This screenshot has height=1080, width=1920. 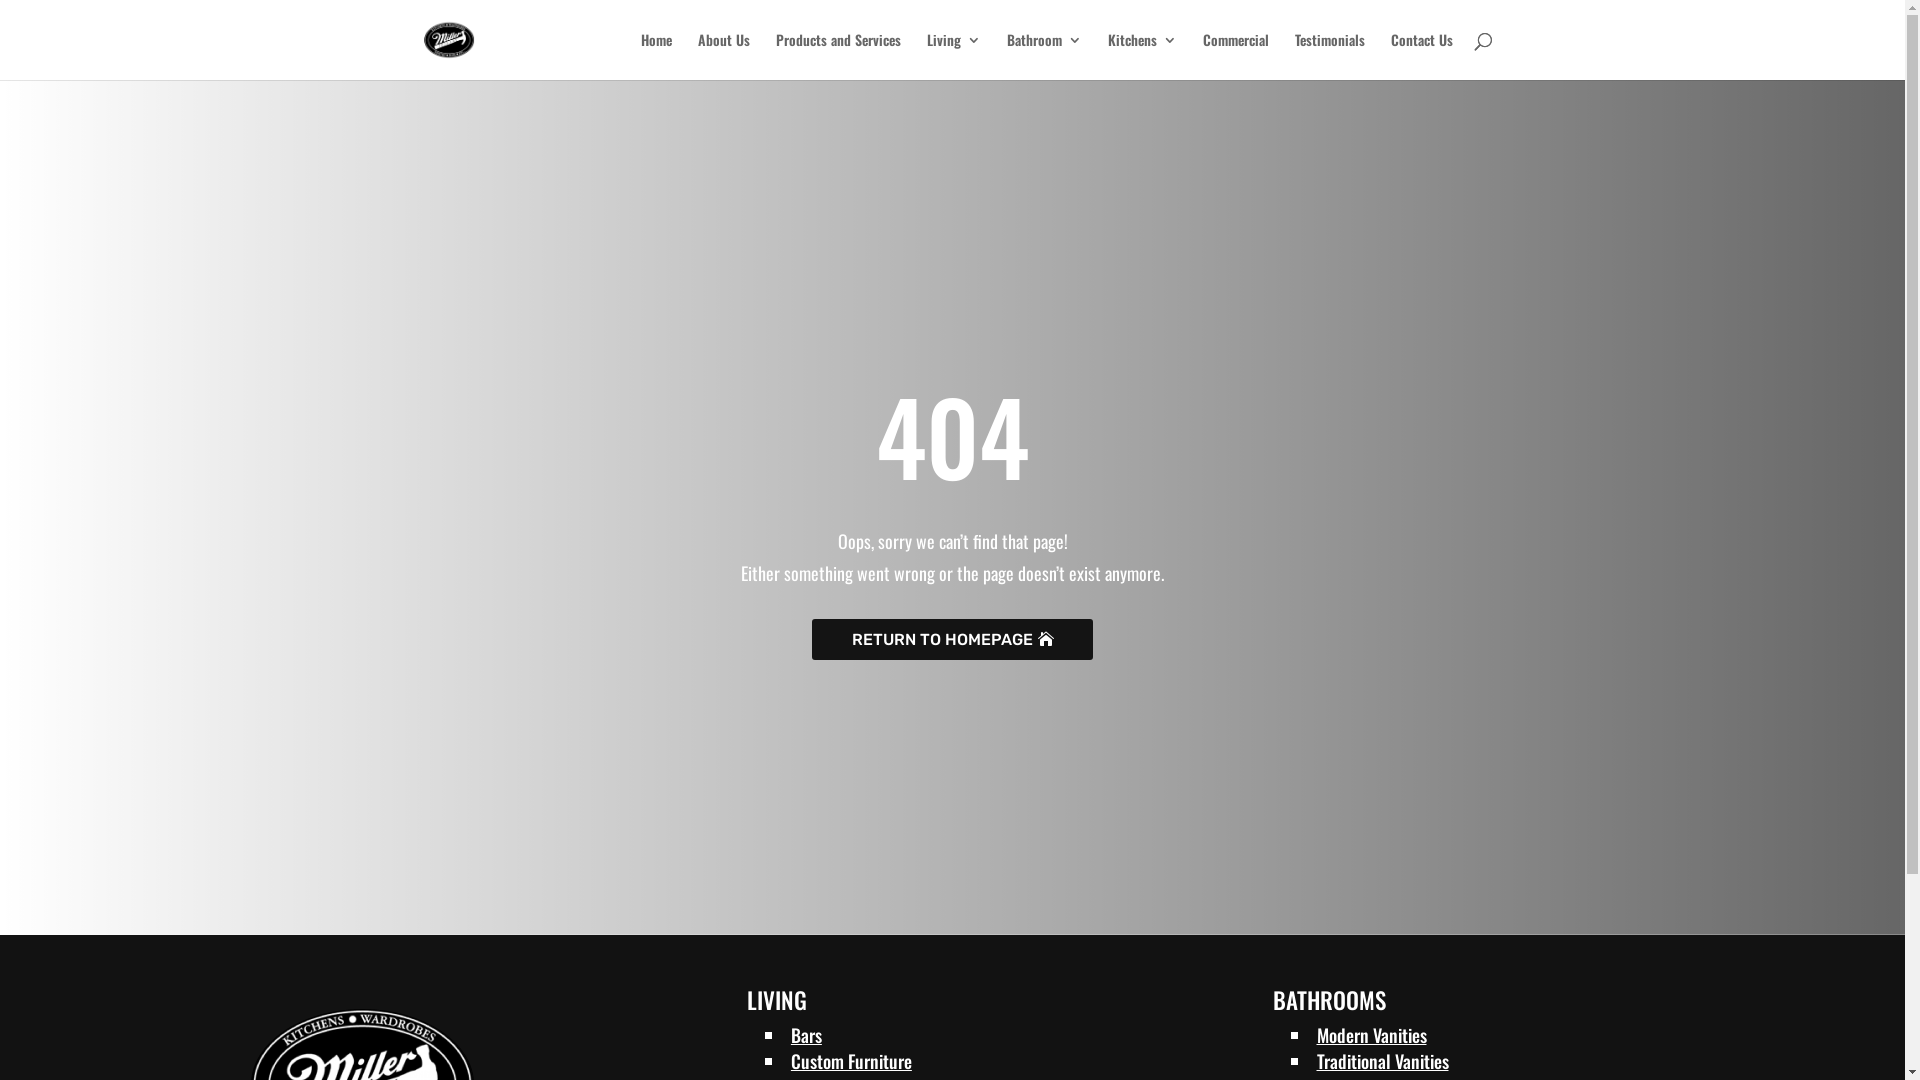 What do you see at coordinates (1044, 56) in the screenshot?
I see `Bathroom` at bounding box center [1044, 56].